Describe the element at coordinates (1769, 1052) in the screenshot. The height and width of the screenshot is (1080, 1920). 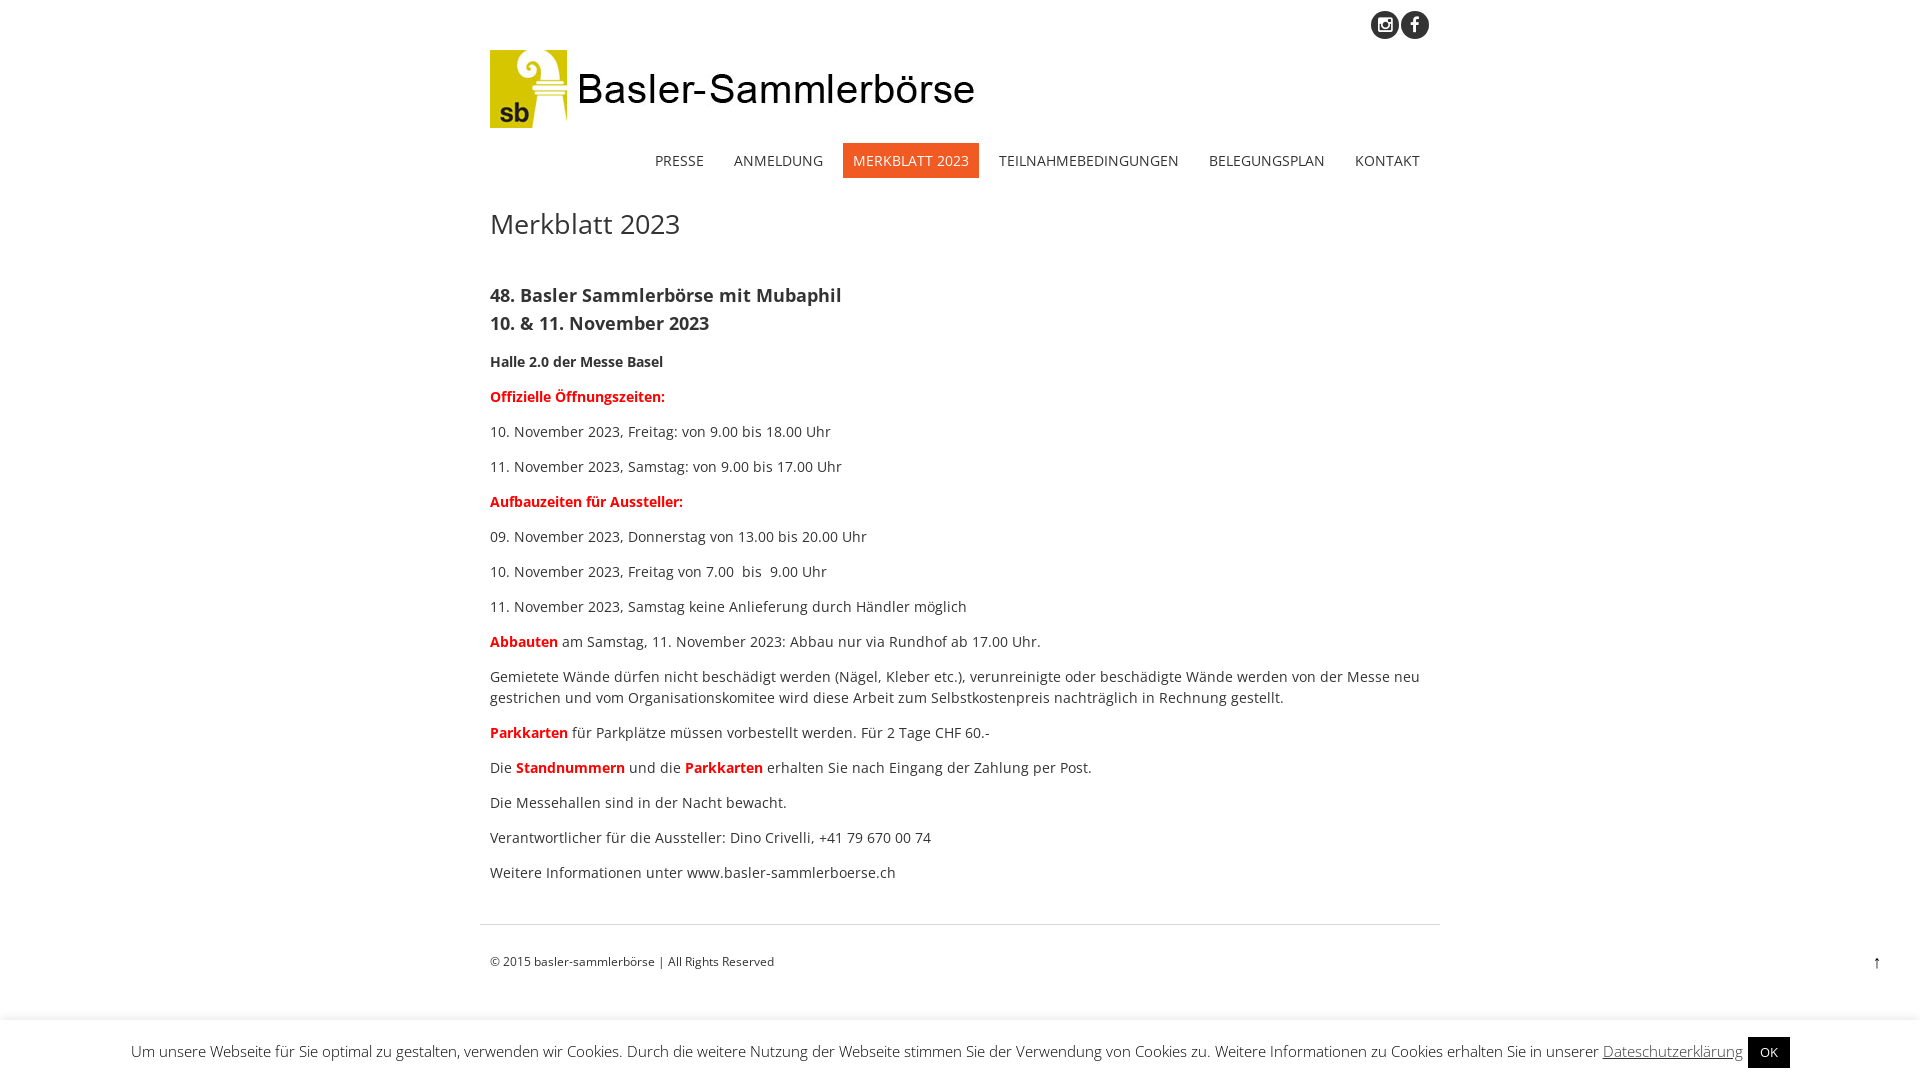
I see `OK` at that location.